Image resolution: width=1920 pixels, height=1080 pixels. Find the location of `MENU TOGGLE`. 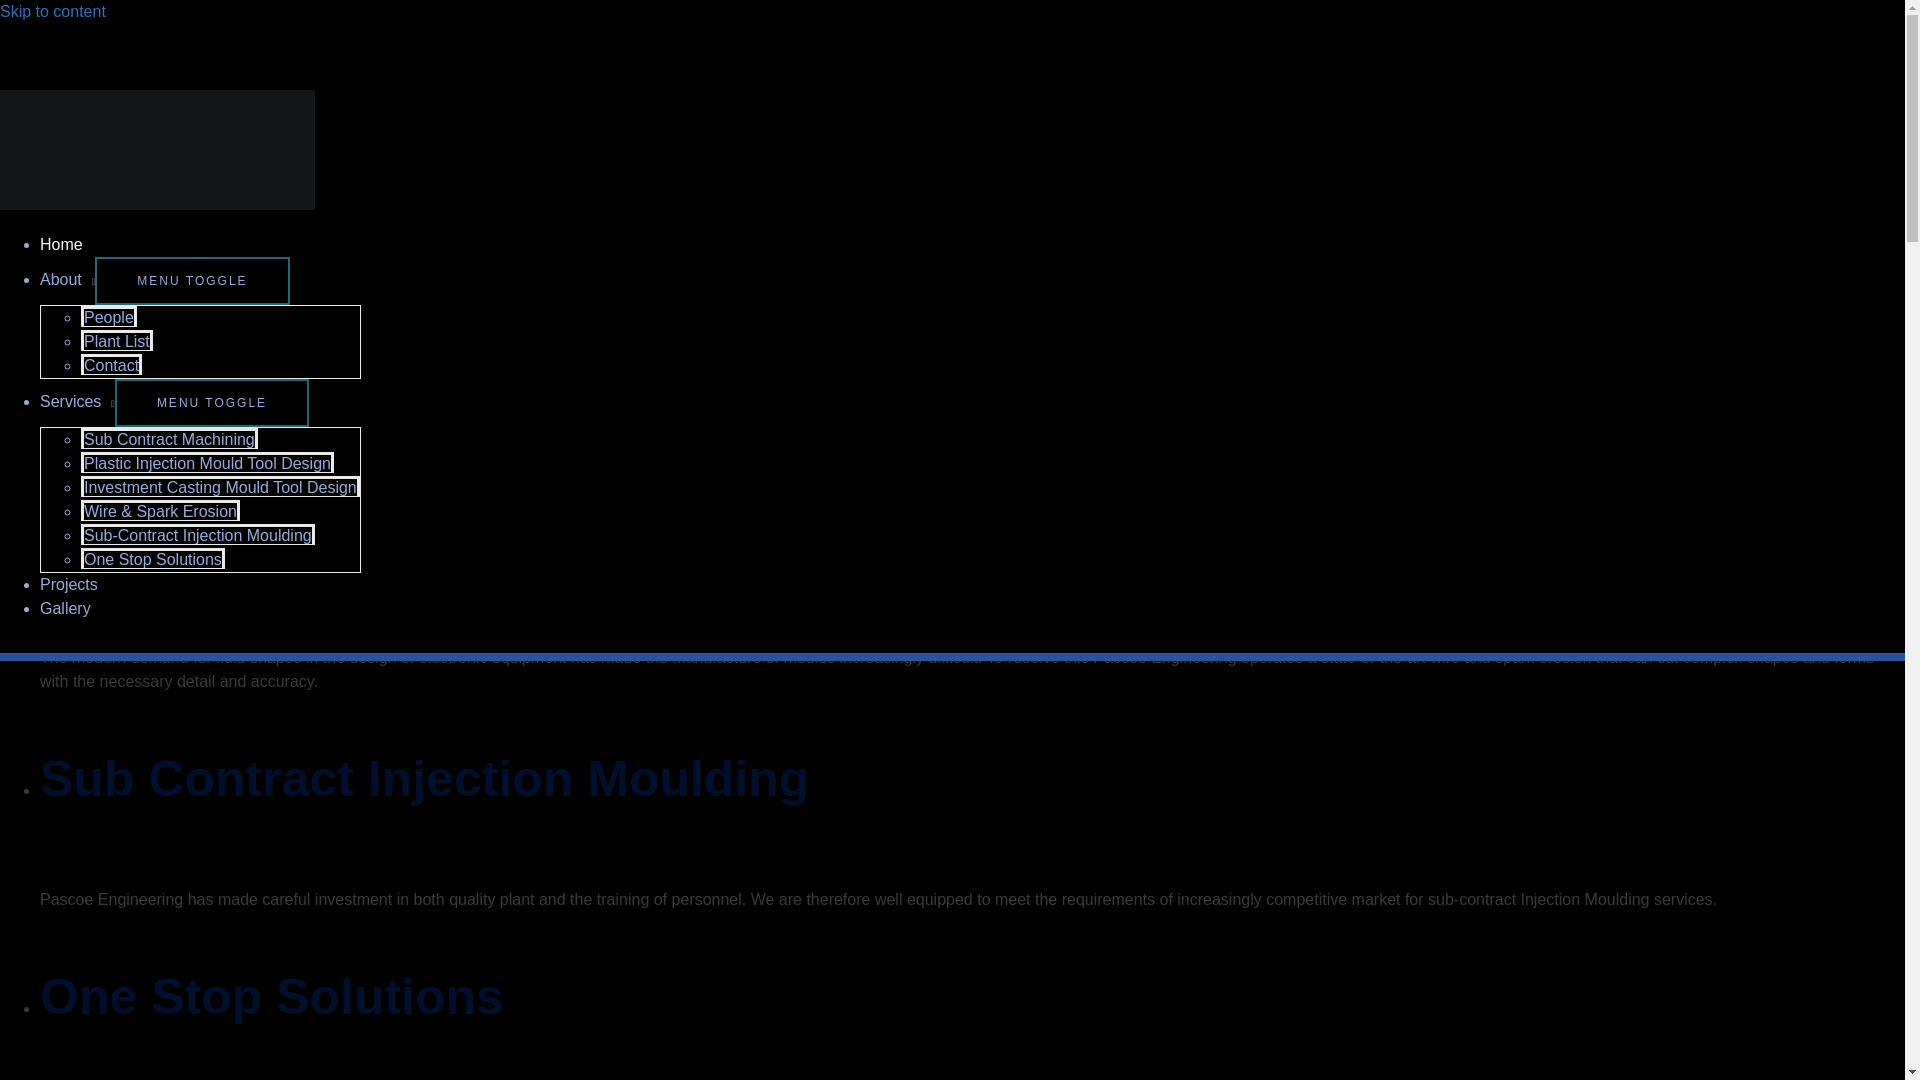

MENU TOGGLE is located at coordinates (192, 280).